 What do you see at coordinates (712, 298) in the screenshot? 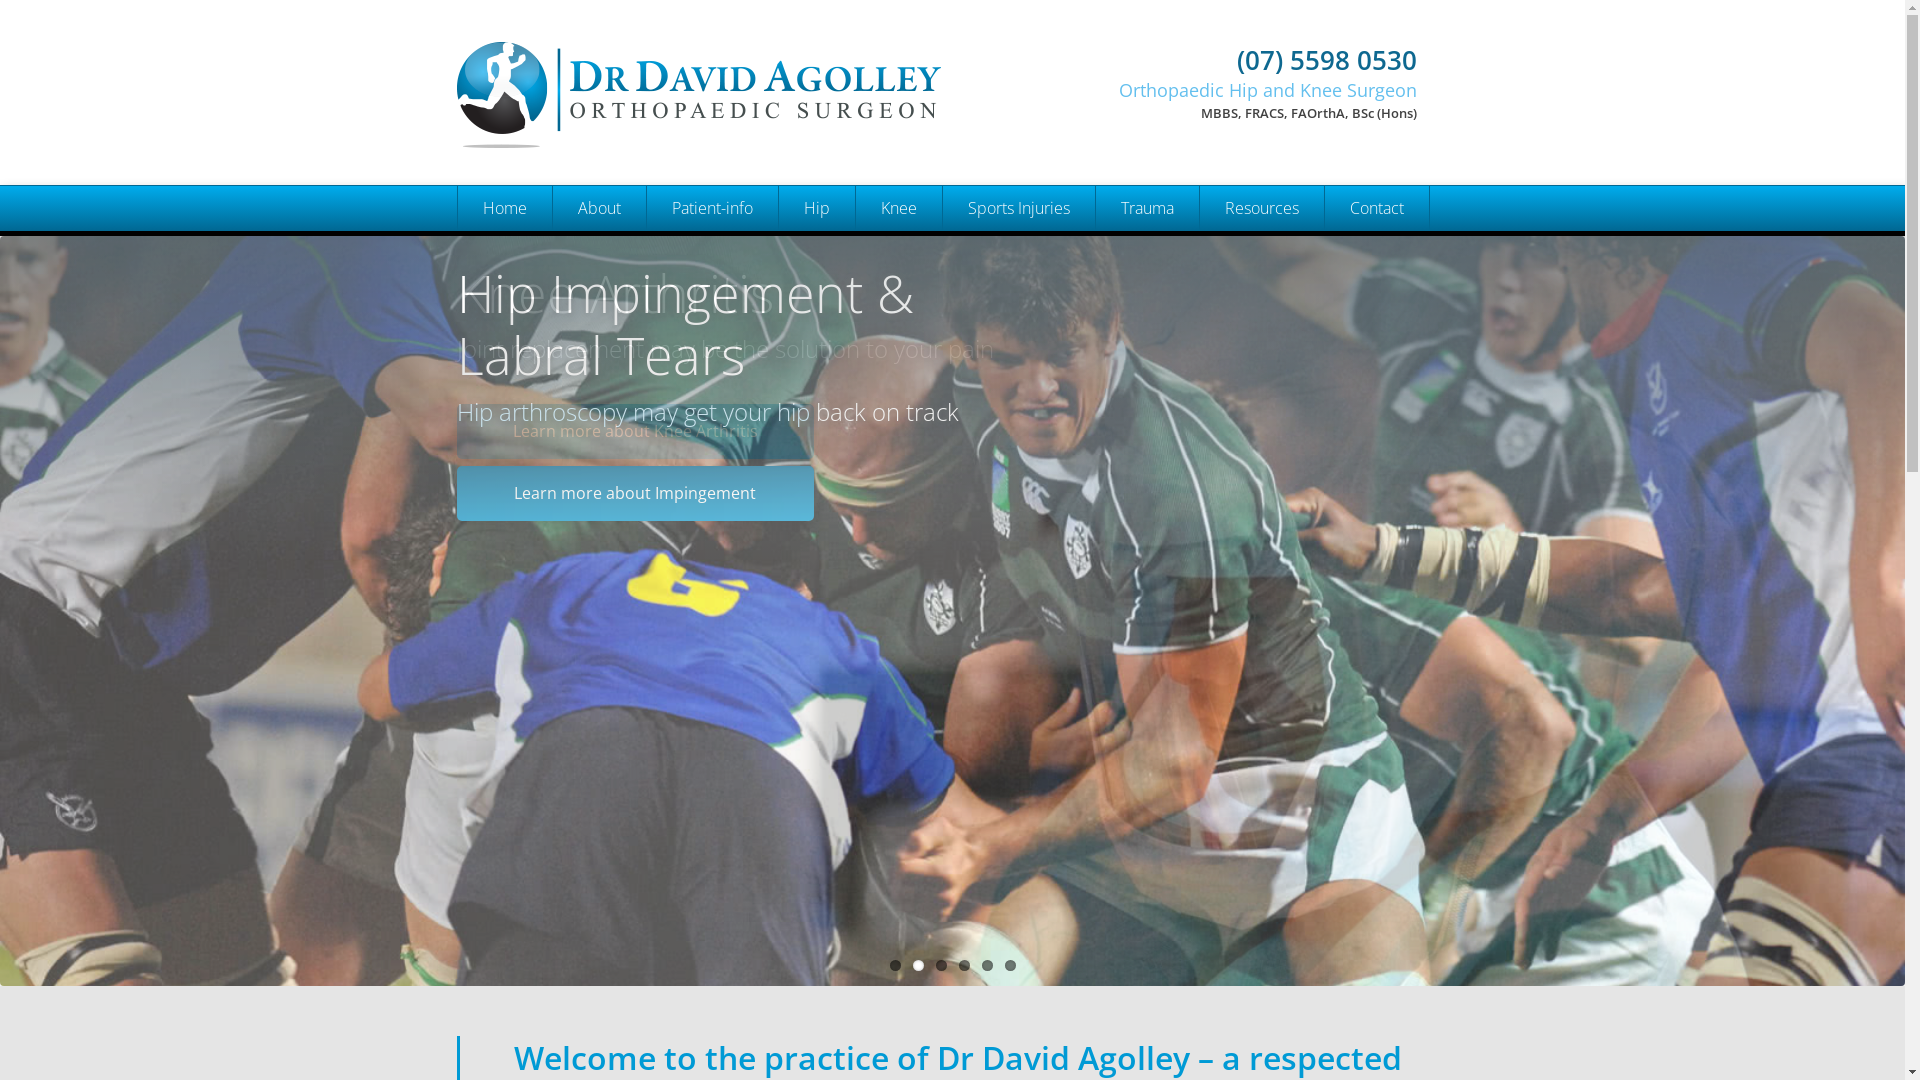
I see `Services` at bounding box center [712, 298].